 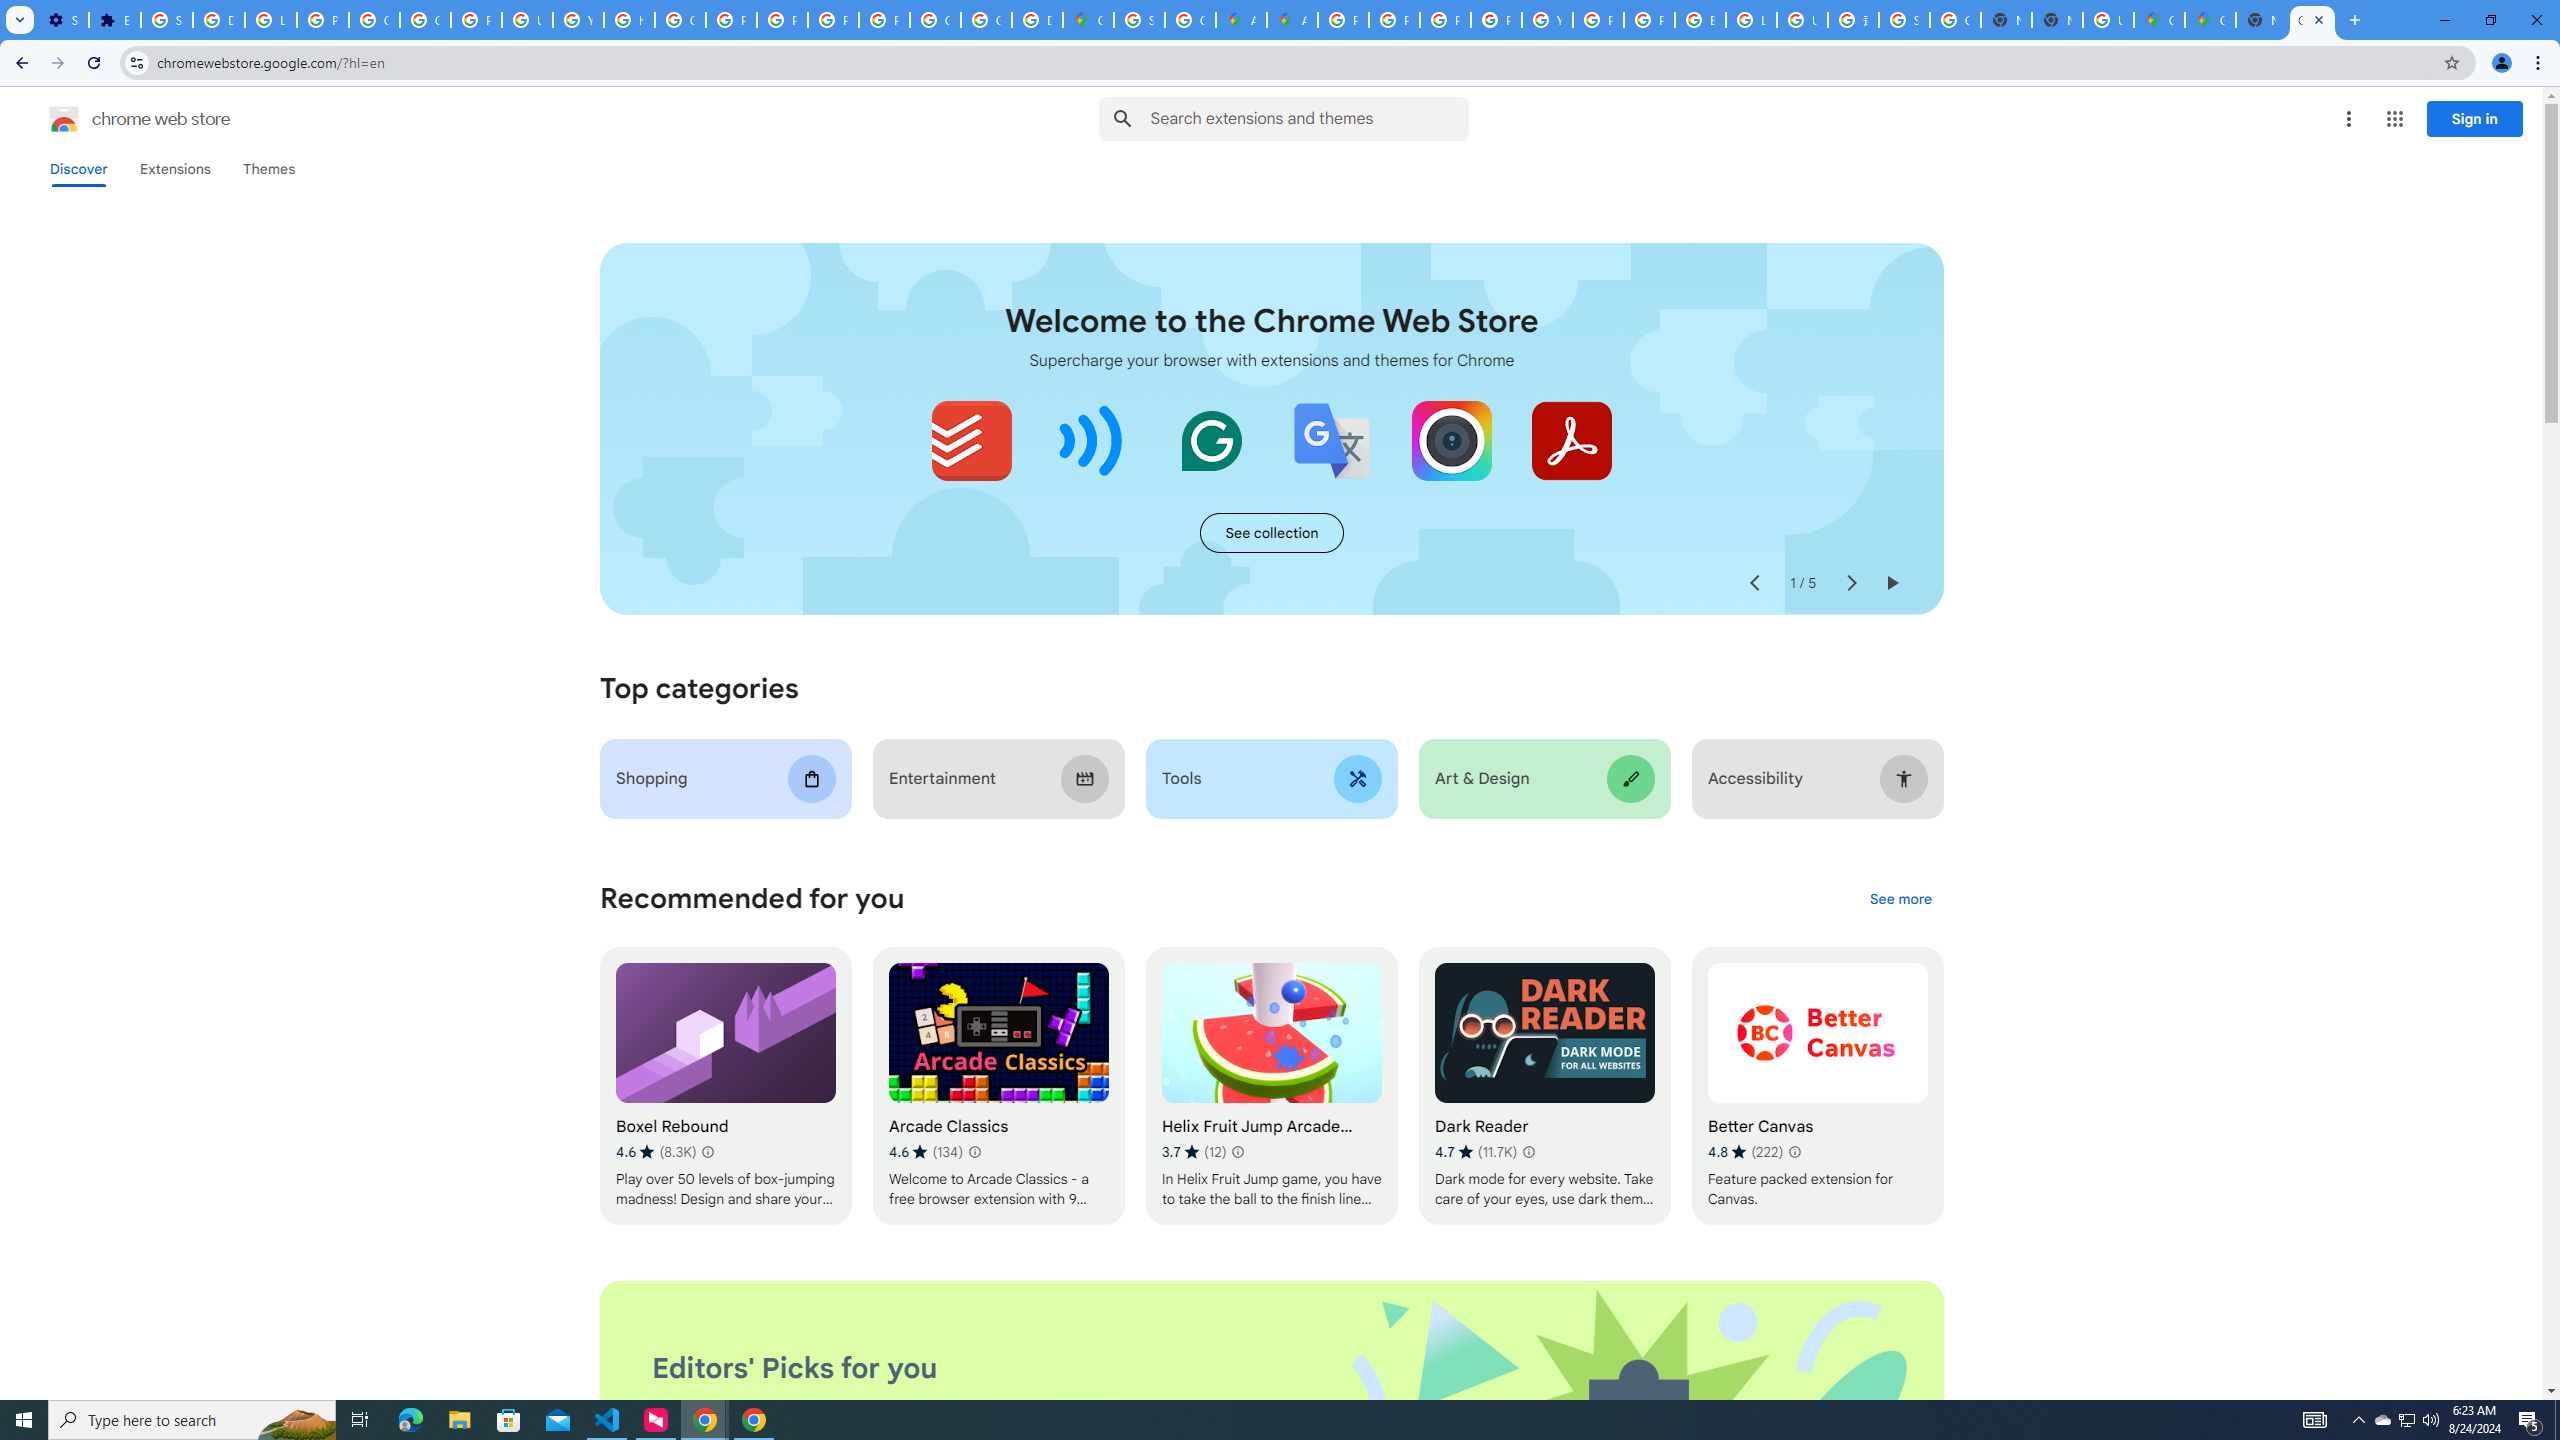 What do you see at coordinates (2348, 119) in the screenshot?
I see `More options menu` at bounding box center [2348, 119].